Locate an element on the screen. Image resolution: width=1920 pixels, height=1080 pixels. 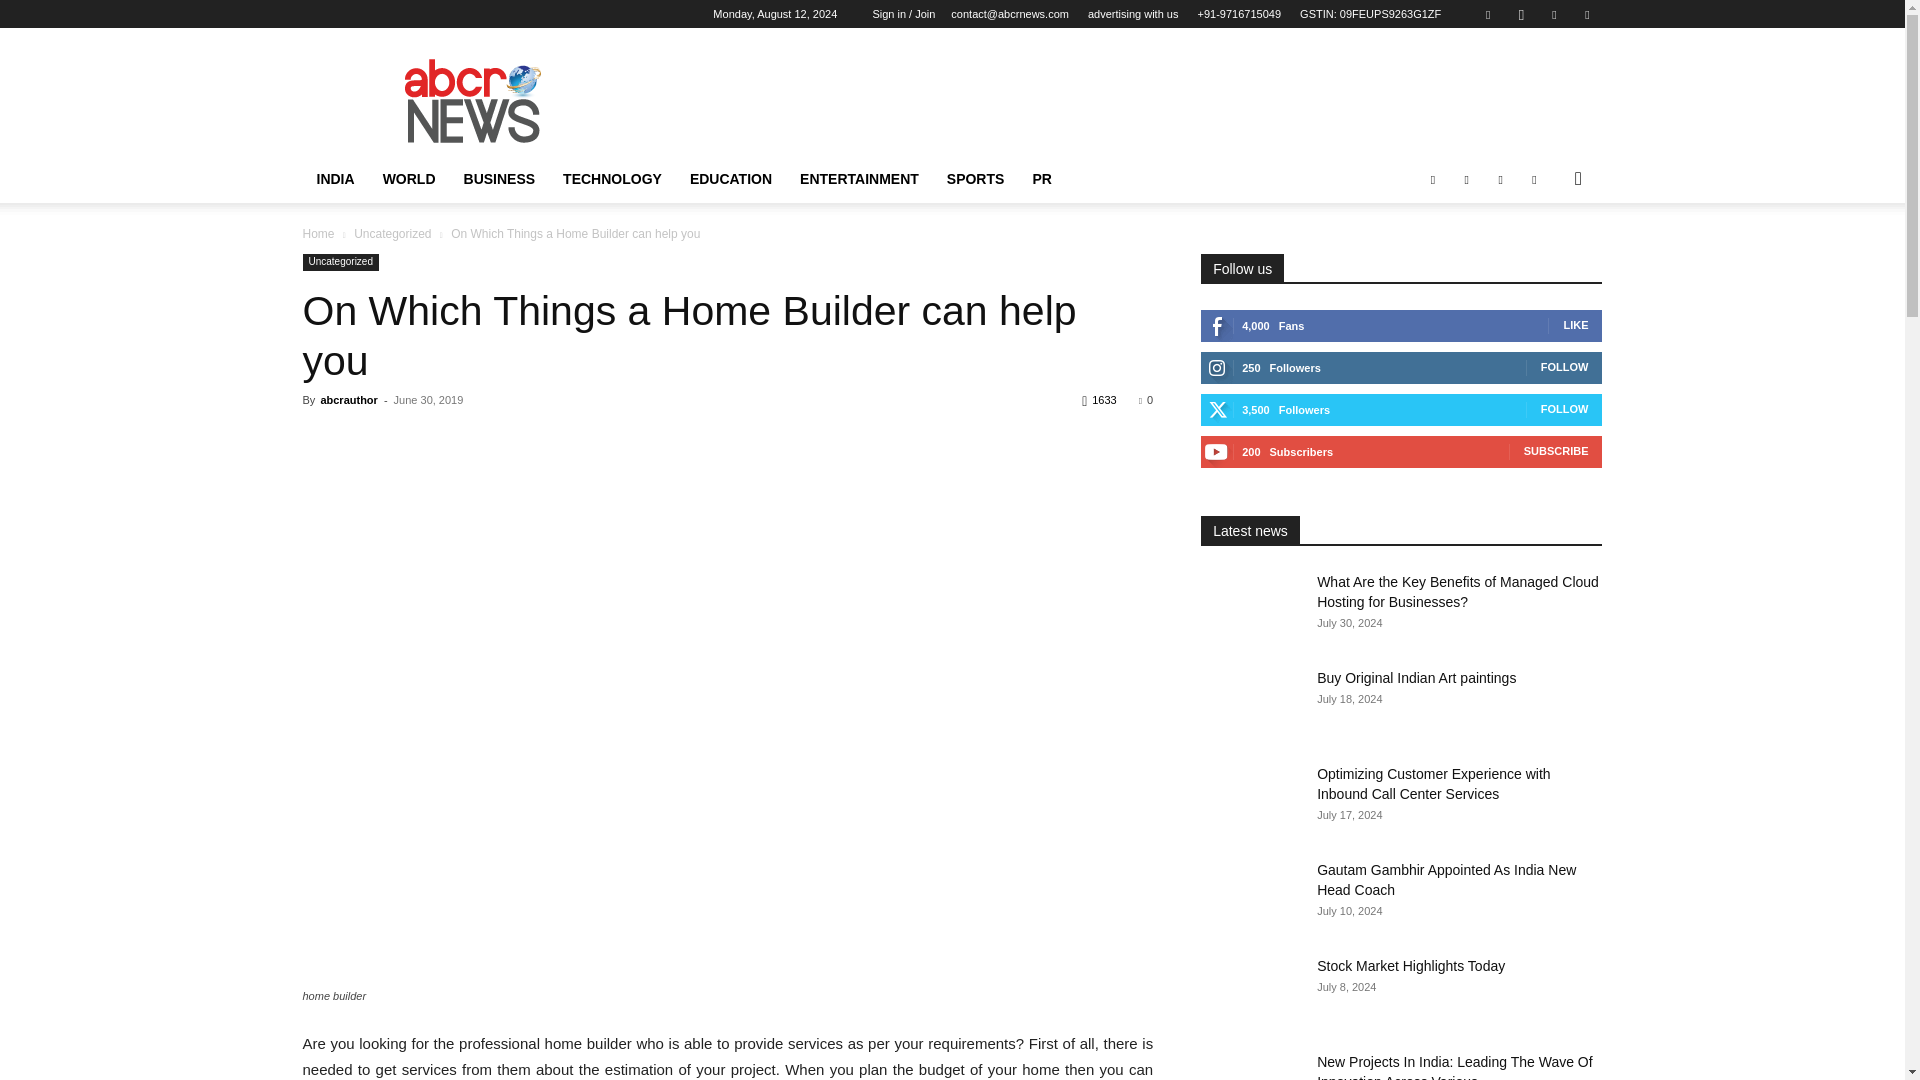
advertising with us is located at coordinates (1133, 14).